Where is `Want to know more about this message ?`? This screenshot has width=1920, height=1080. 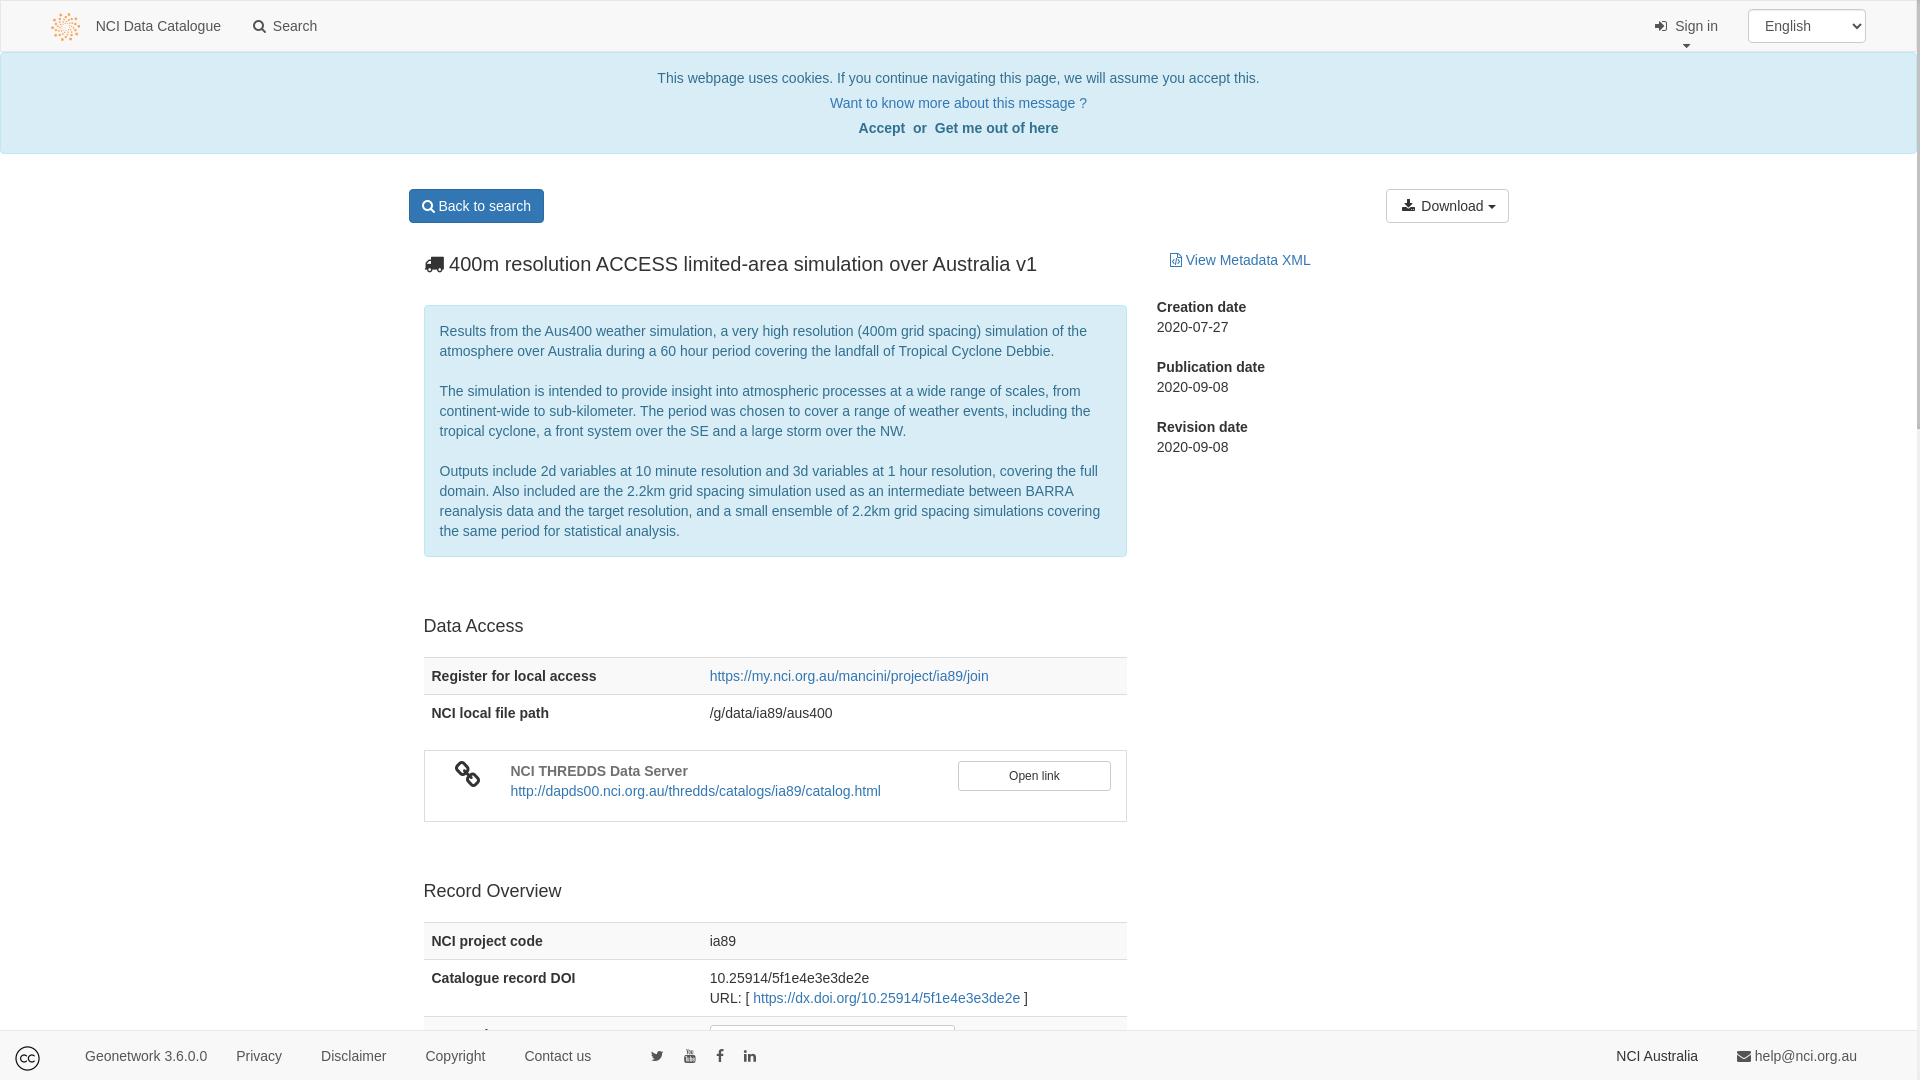
Want to know more about this message ? is located at coordinates (958, 103).